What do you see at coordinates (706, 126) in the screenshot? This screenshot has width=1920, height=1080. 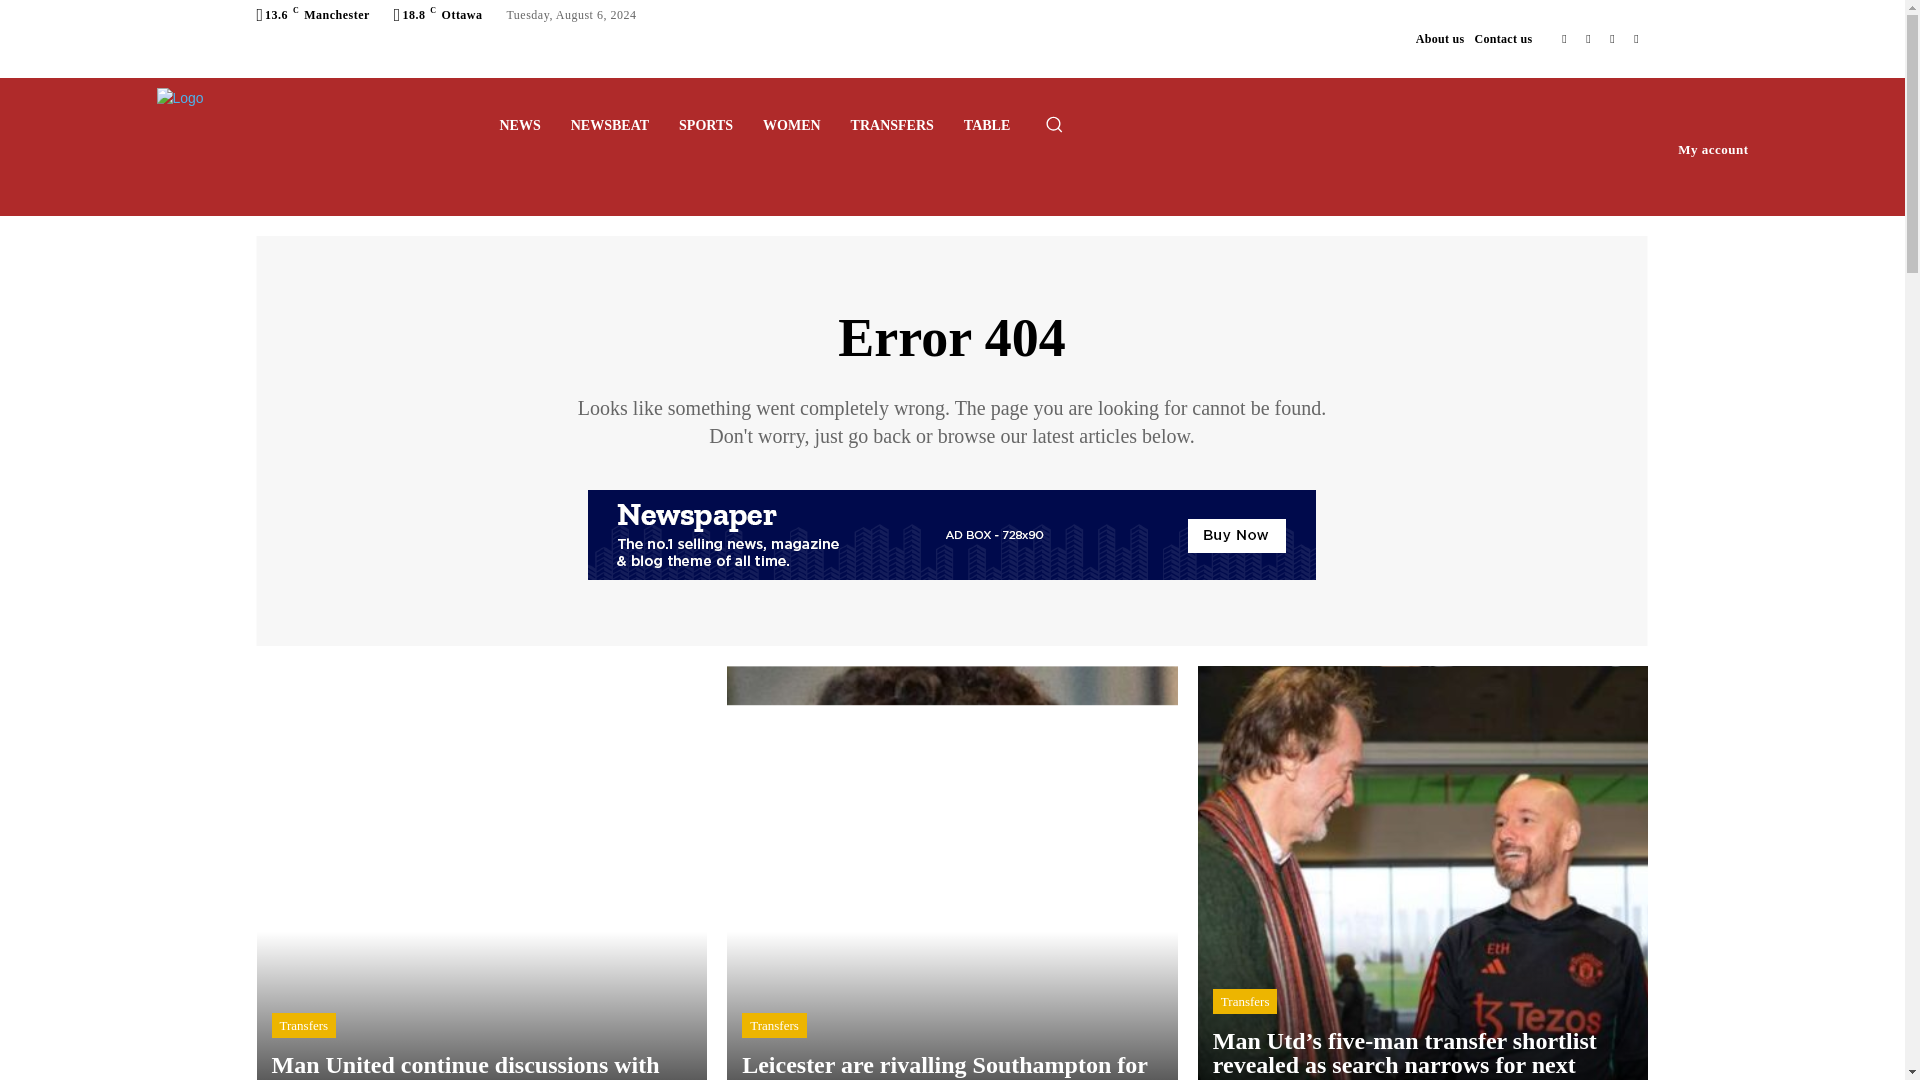 I see `SPORTS` at bounding box center [706, 126].